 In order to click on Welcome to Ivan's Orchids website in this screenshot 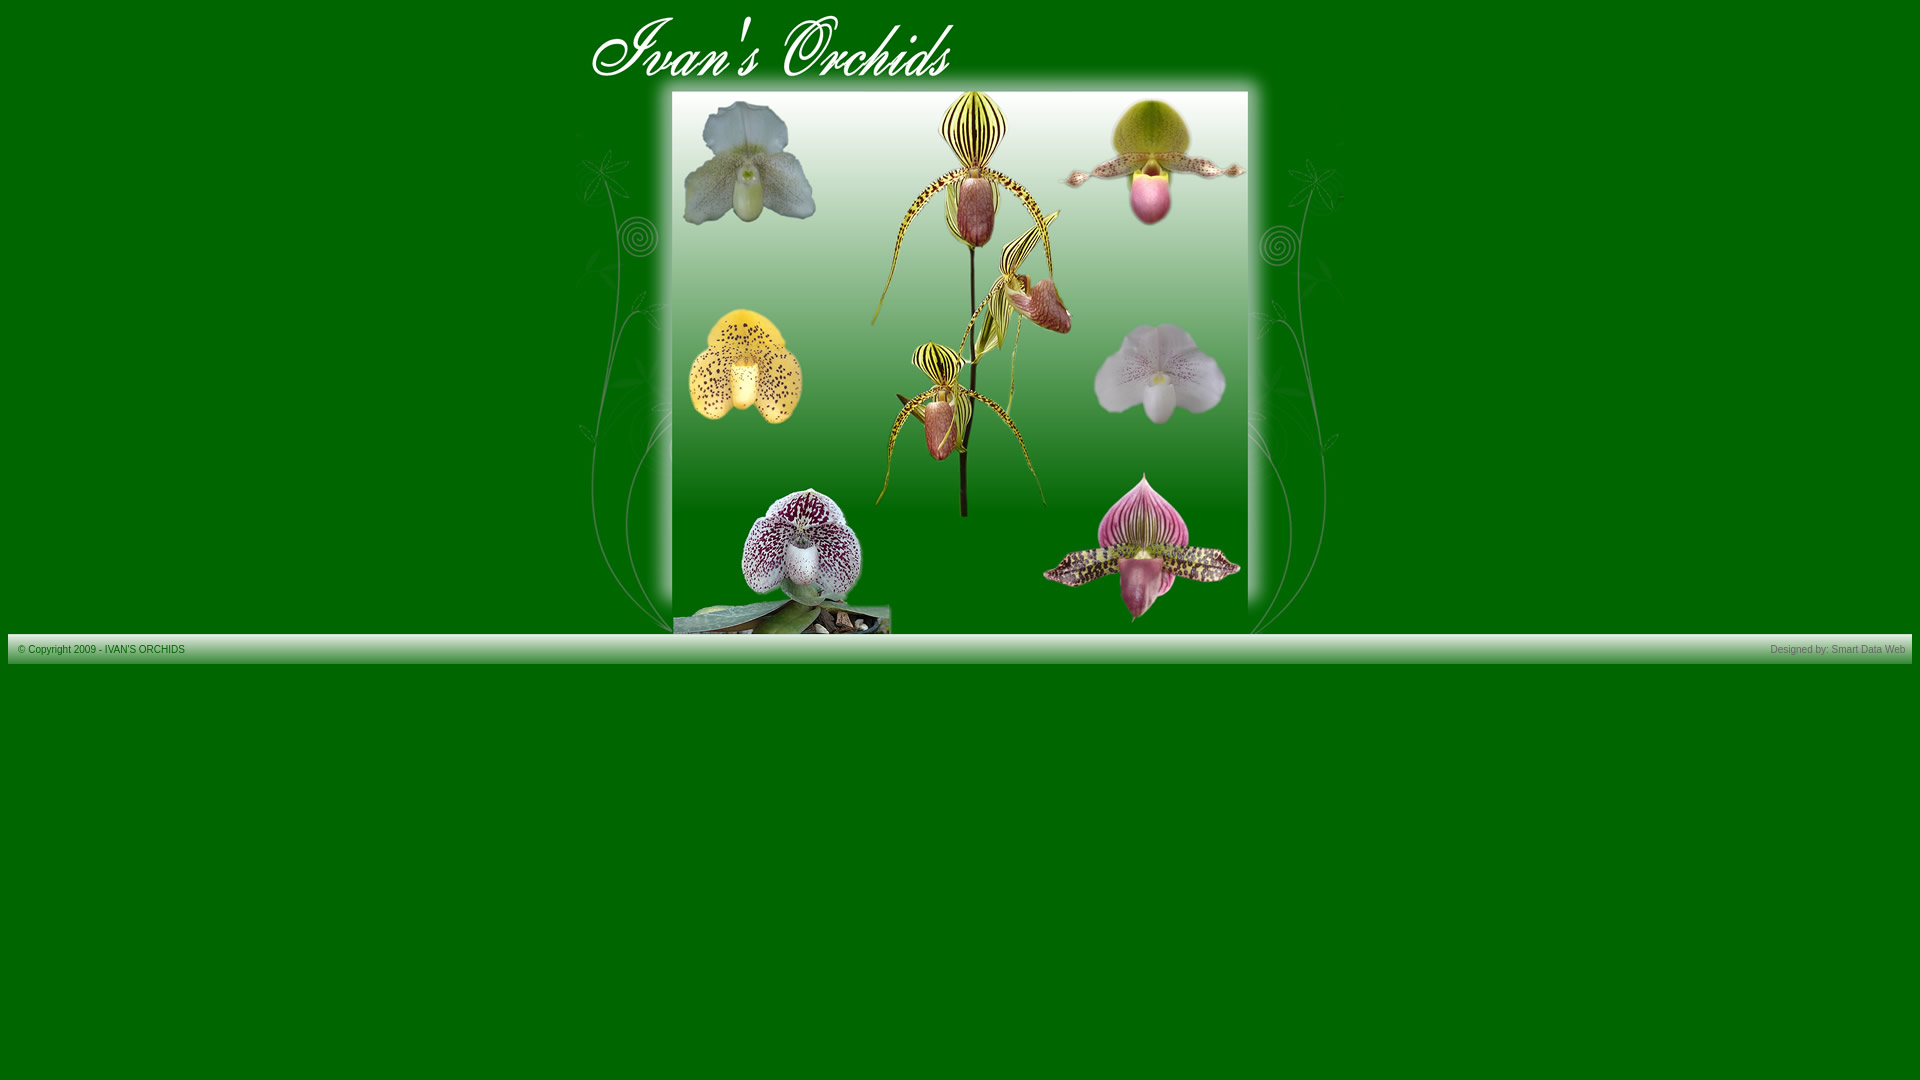, I will do `click(960, 627)`.